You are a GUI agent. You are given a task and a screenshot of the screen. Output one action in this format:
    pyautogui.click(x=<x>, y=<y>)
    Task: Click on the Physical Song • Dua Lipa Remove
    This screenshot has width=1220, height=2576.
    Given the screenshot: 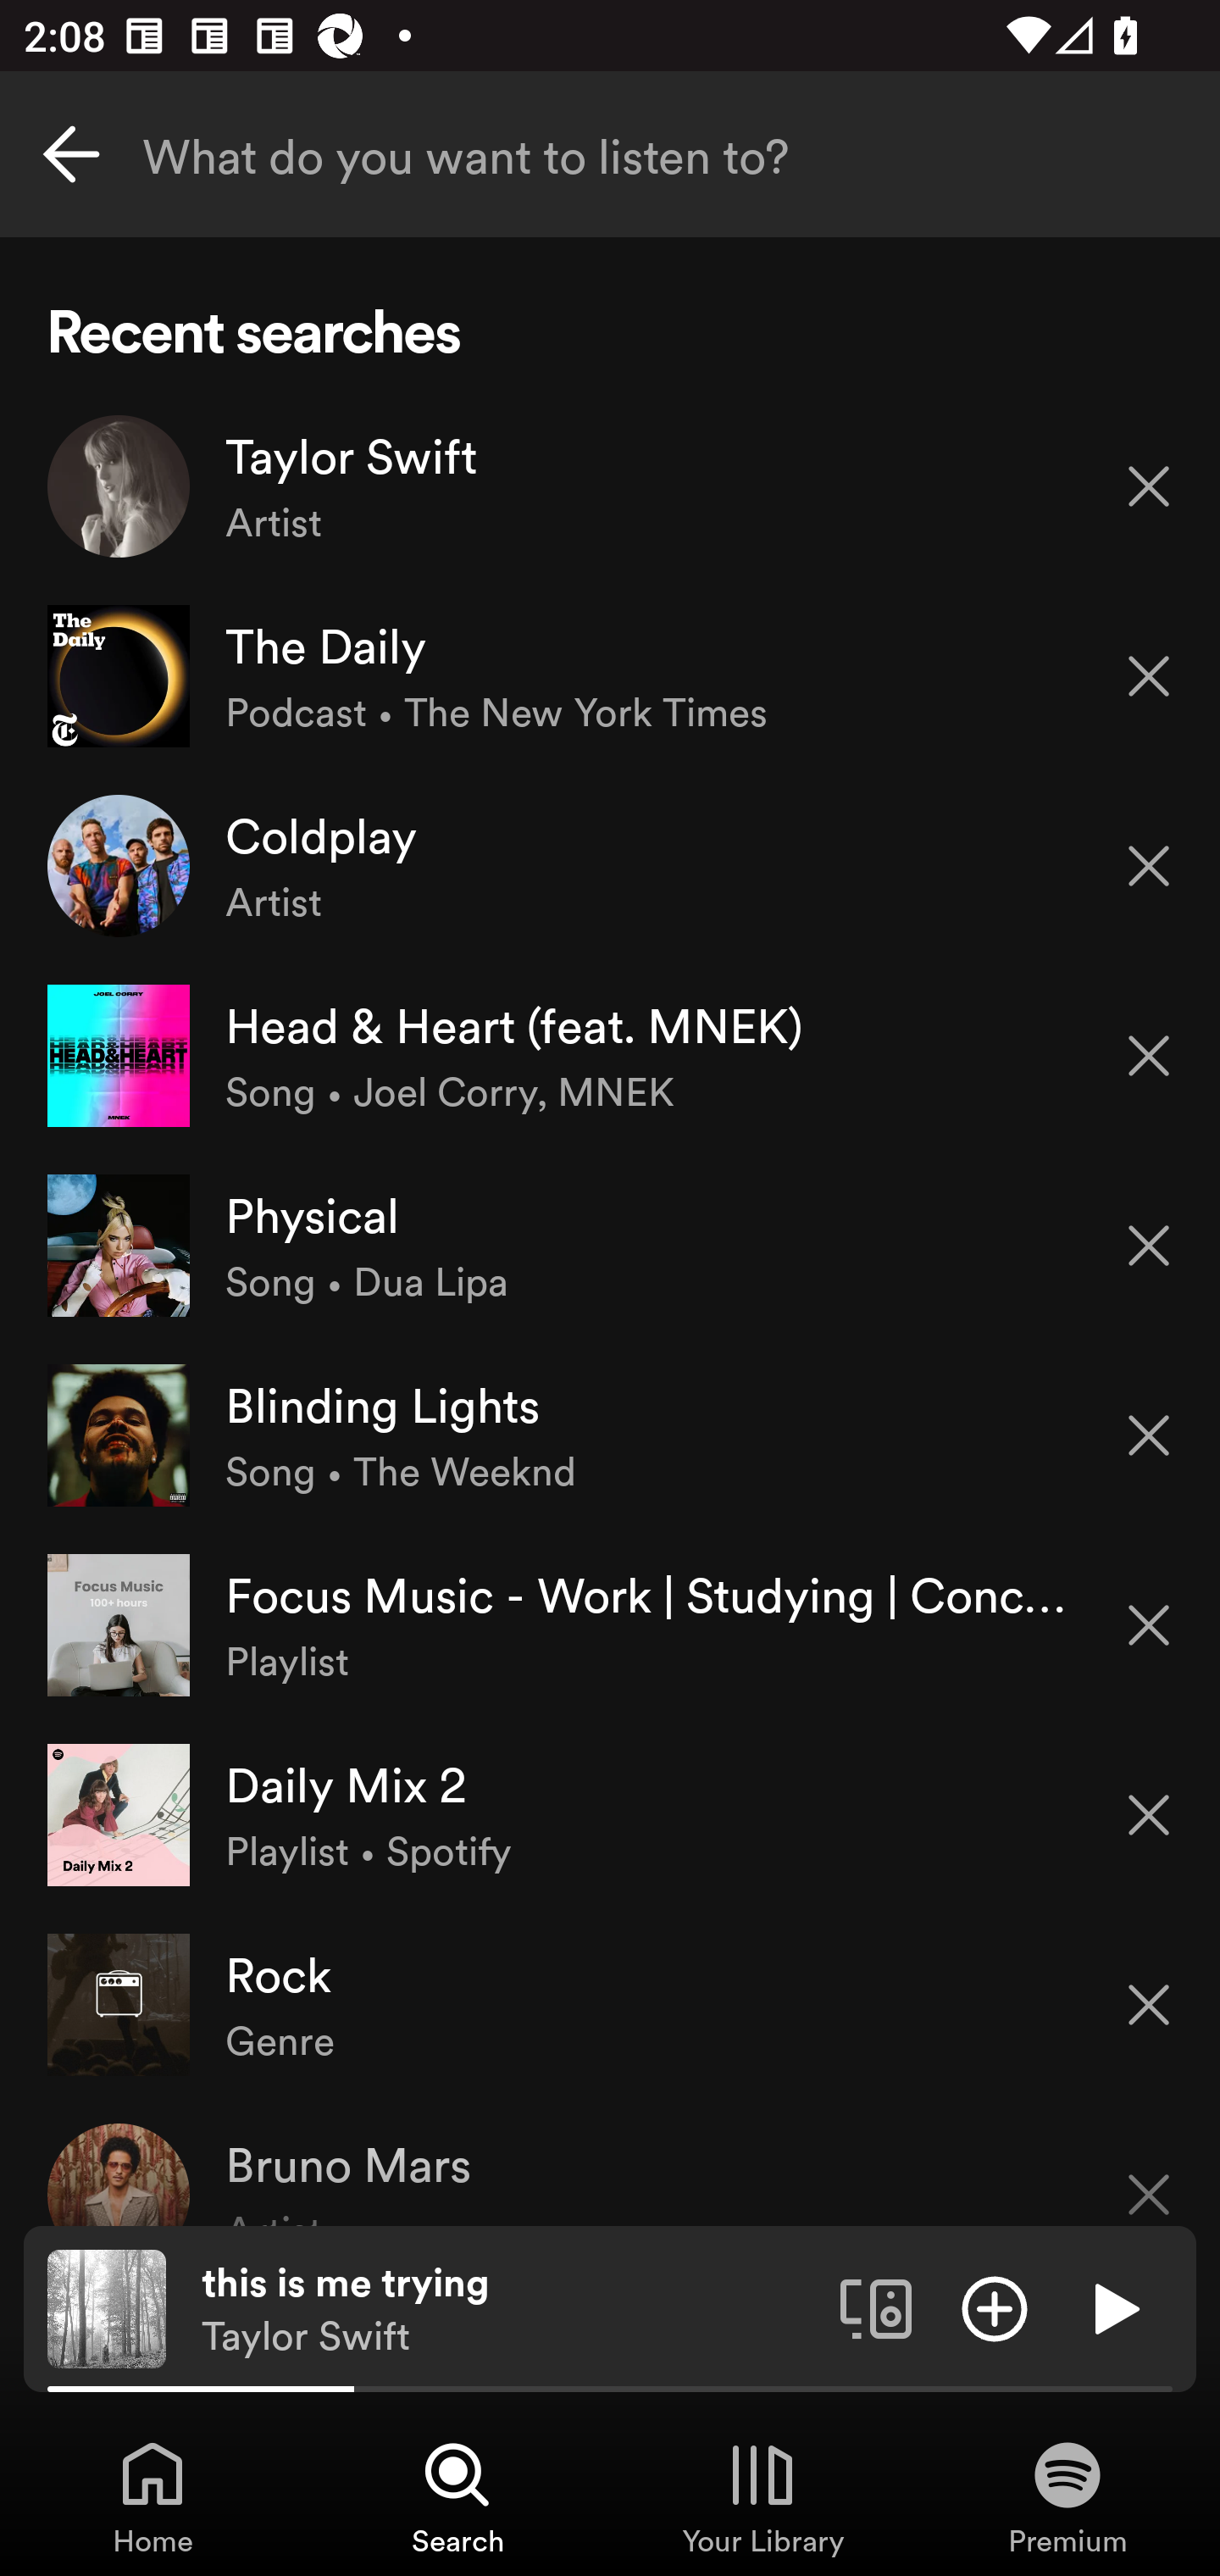 What is the action you would take?
    pyautogui.click(x=610, y=1245)
    